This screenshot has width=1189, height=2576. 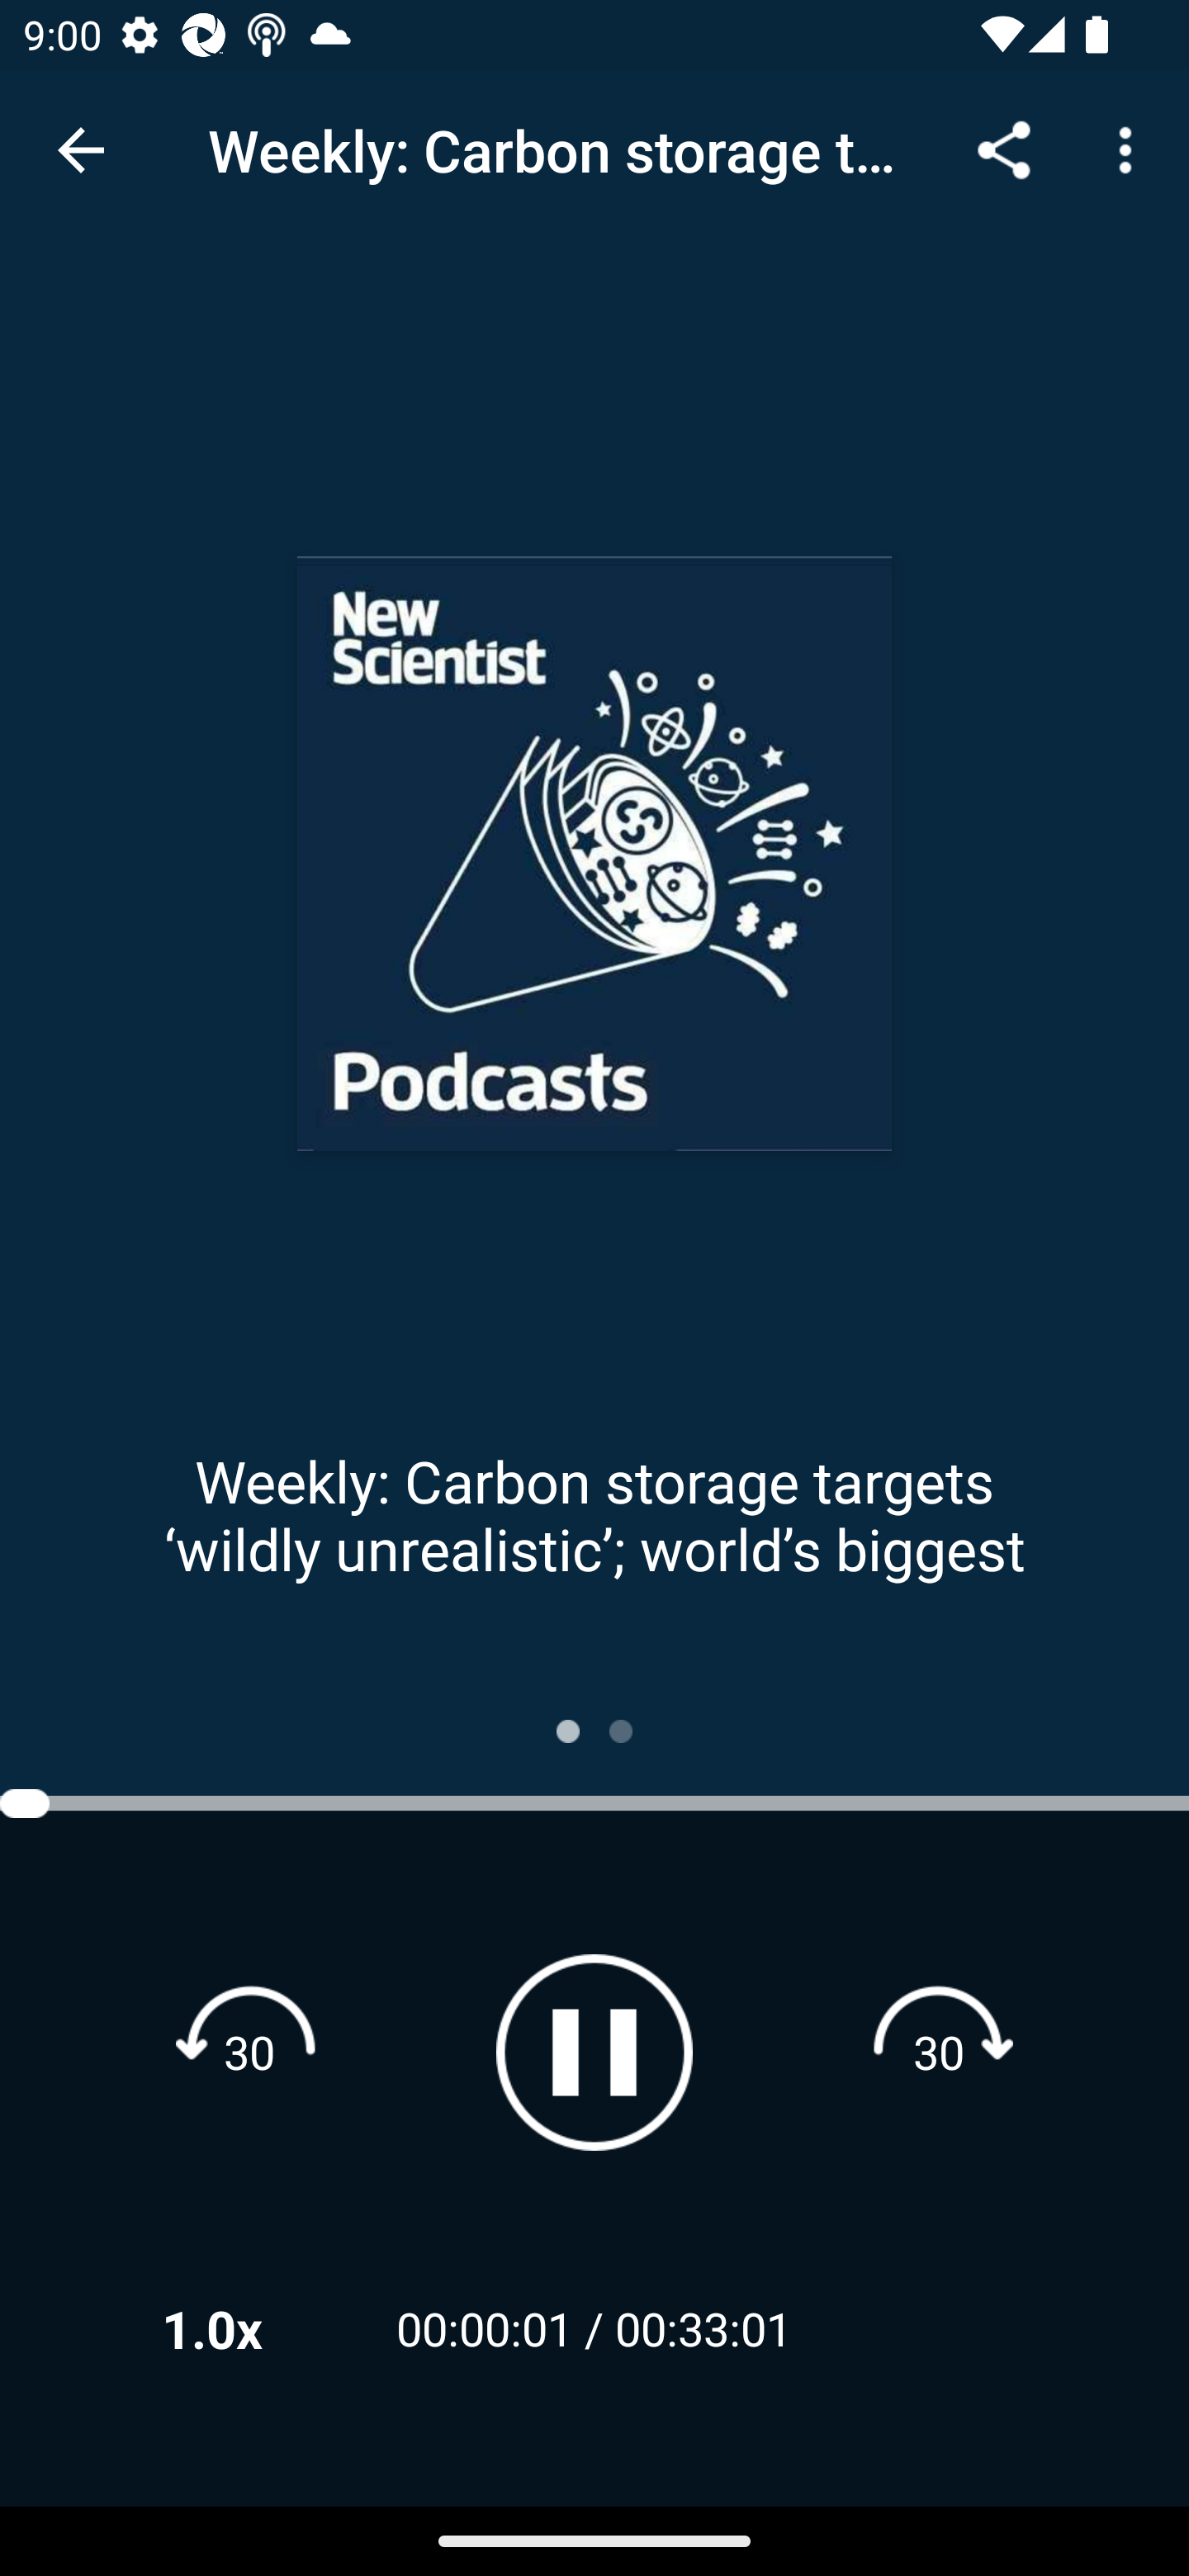 I want to click on Fast forward, so click(x=939, y=2051).